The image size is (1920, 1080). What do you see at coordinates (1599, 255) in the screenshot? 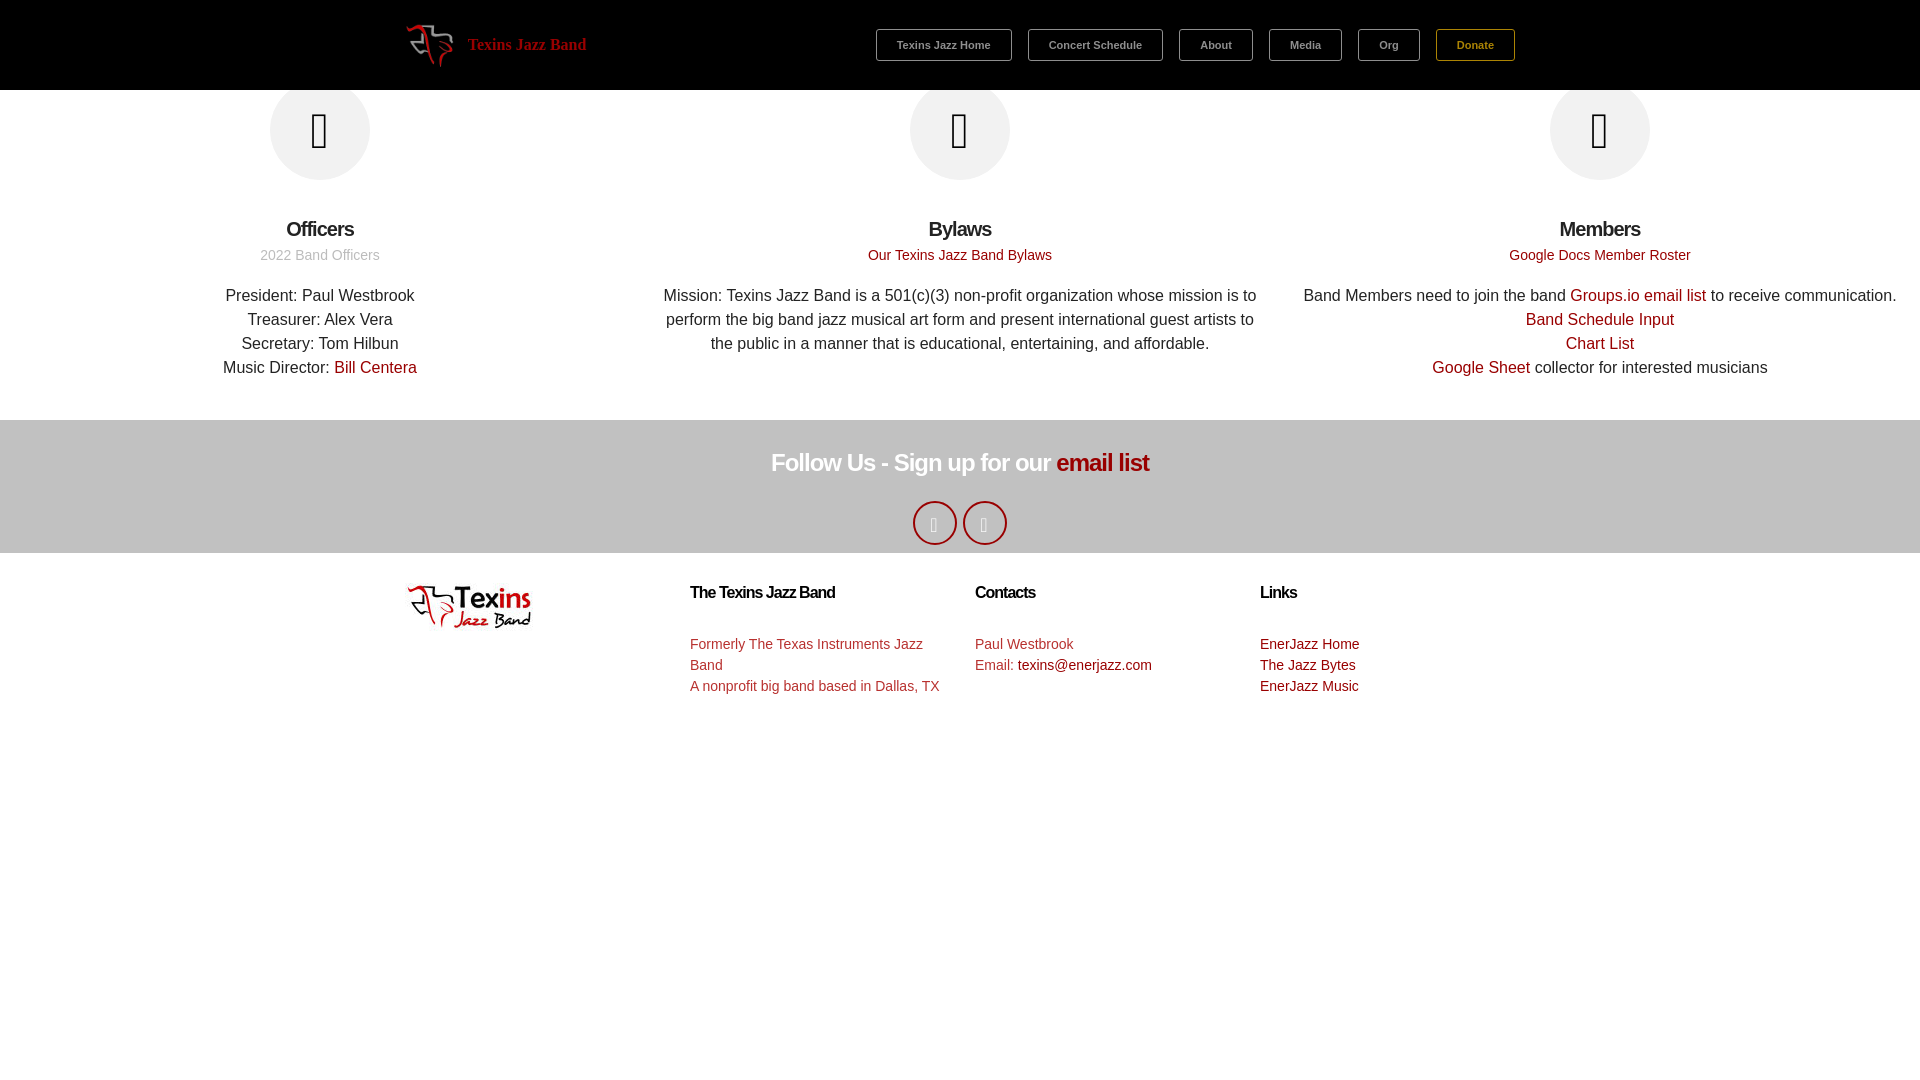
I see `Google Docs Member Roster` at bounding box center [1599, 255].